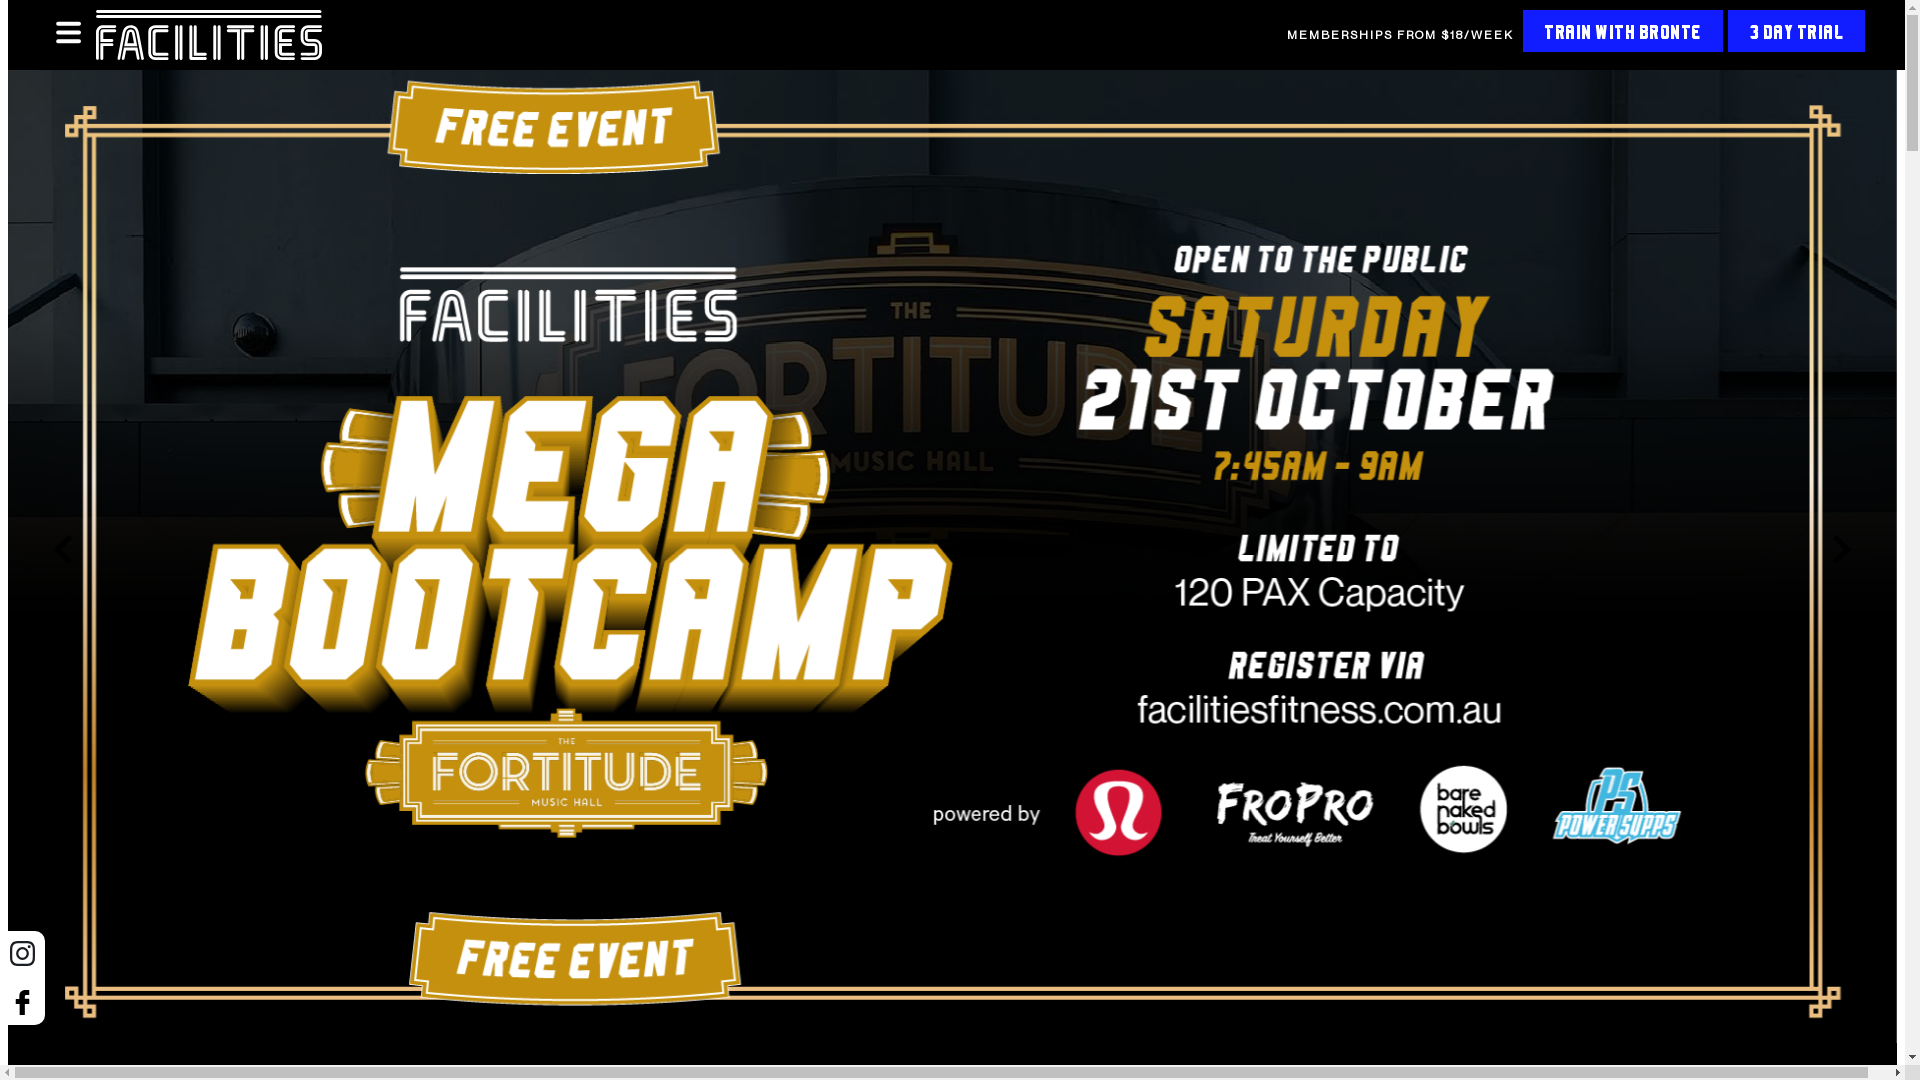 The height and width of the screenshot is (1080, 1920). Describe the element at coordinates (1797, 31) in the screenshot. I see `3 Day Trial` at that location.